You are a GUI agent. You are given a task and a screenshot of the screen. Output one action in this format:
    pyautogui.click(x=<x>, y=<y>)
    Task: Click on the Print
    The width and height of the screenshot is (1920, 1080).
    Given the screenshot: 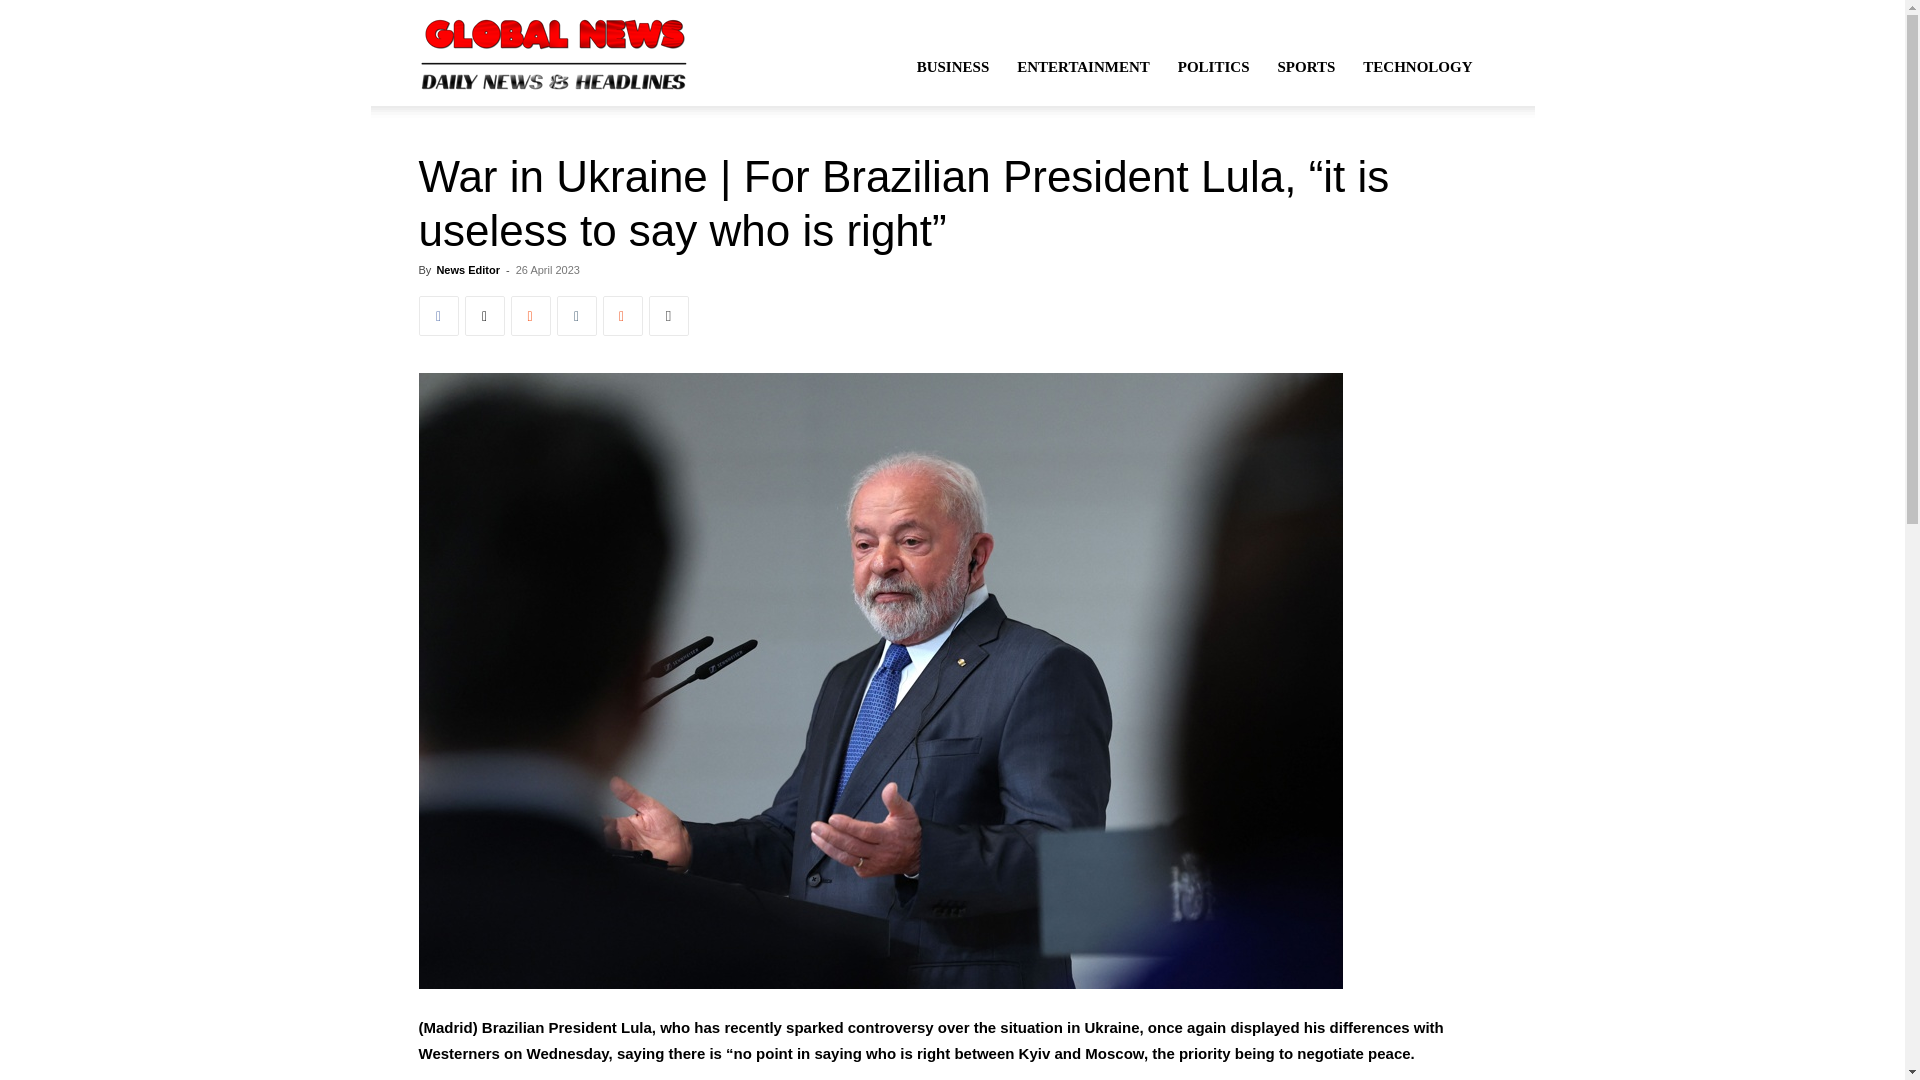 What is the action you would take?
    pyautogui.click(x=668, y=315)
    